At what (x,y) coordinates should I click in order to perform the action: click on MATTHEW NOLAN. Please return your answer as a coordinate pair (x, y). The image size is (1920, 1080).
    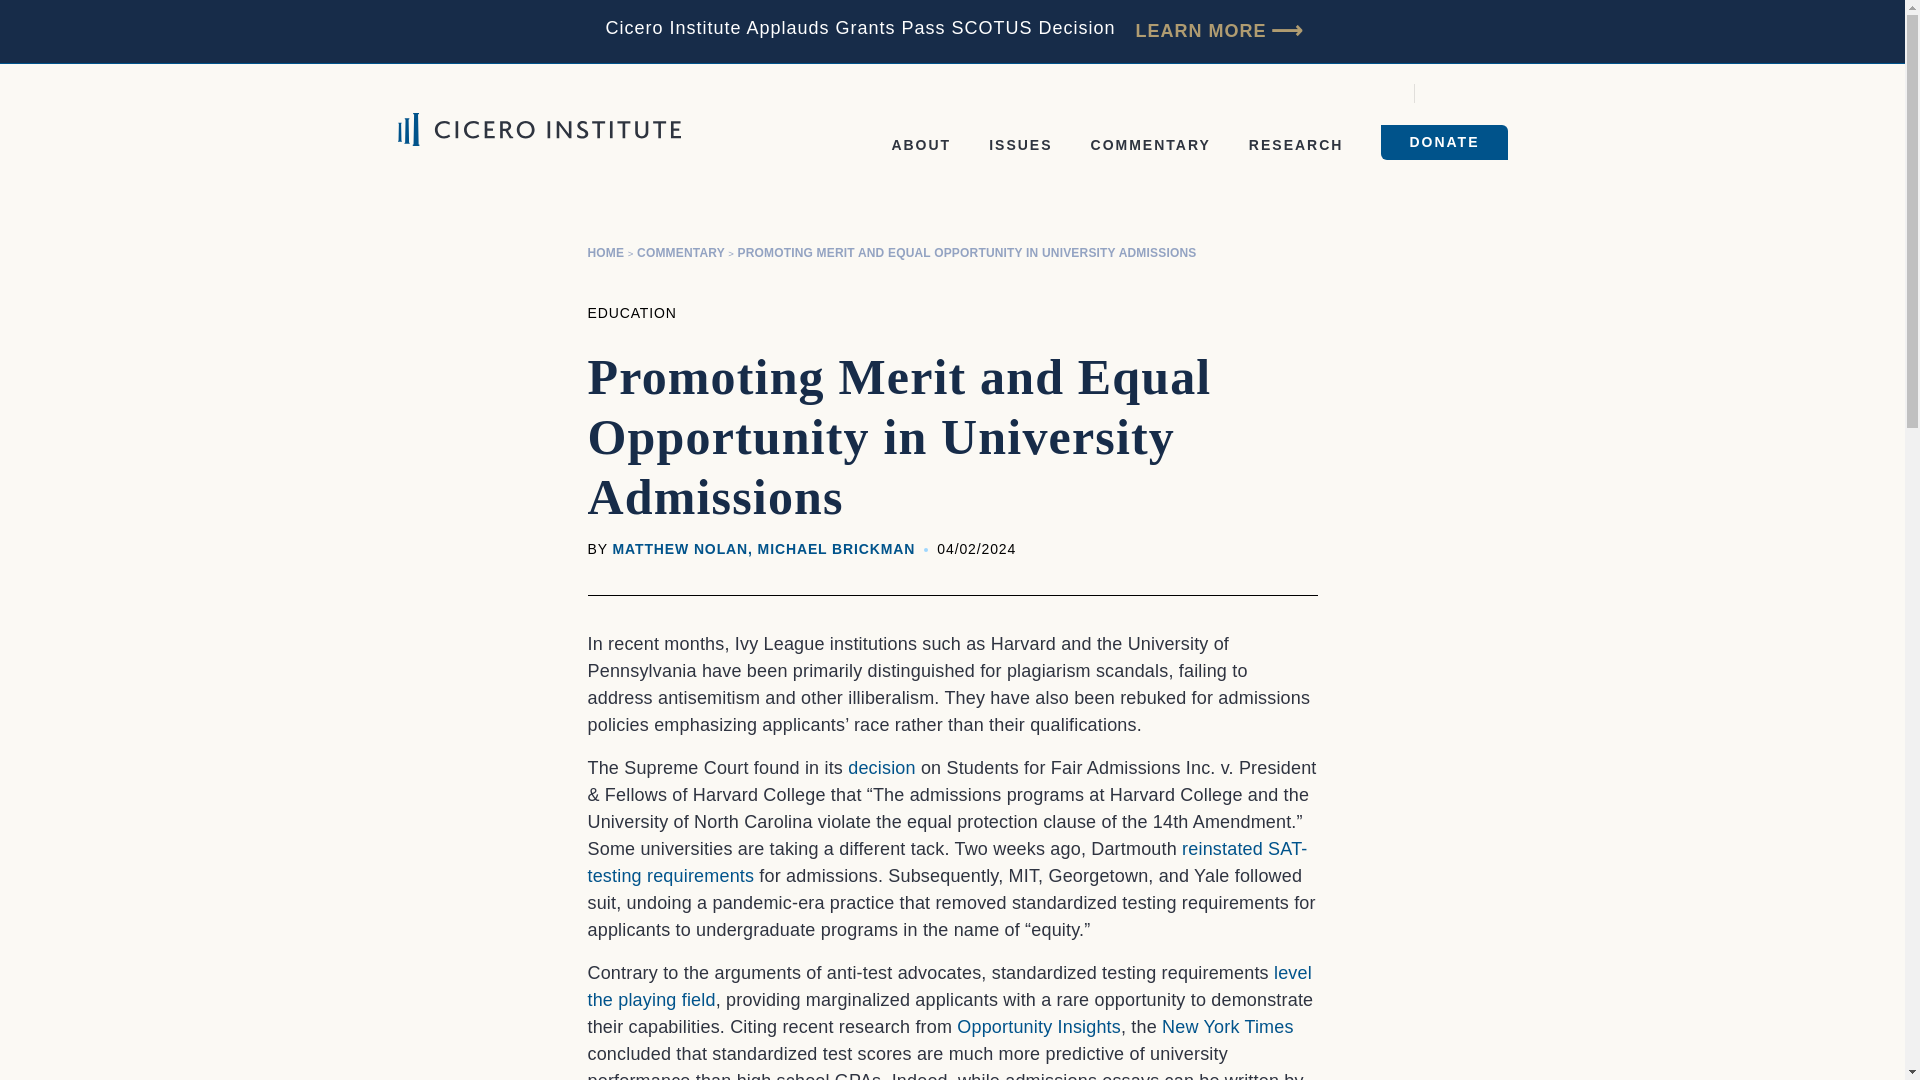
    Looking at the image, I should click on (680, 549).